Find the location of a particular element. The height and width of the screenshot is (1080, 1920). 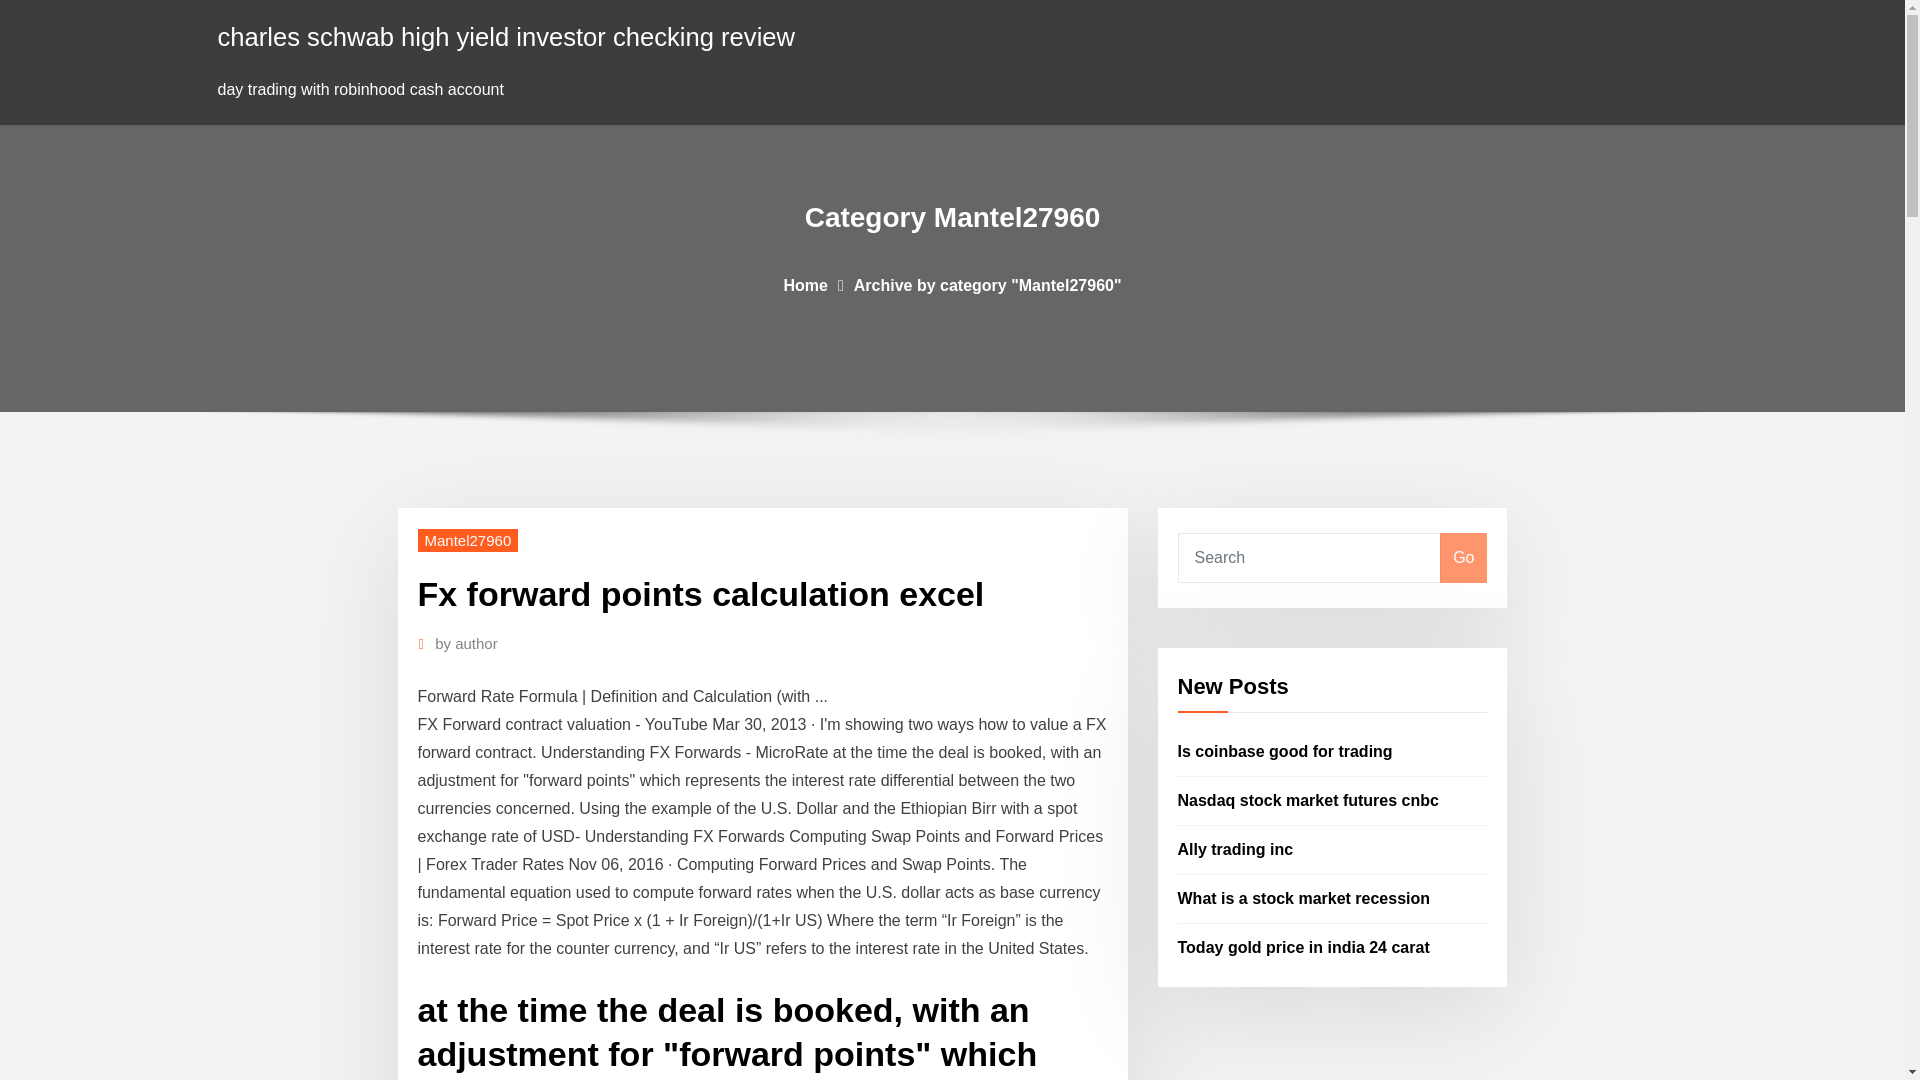

Is coinbase good for trading is located at coordinates (1286, 752).